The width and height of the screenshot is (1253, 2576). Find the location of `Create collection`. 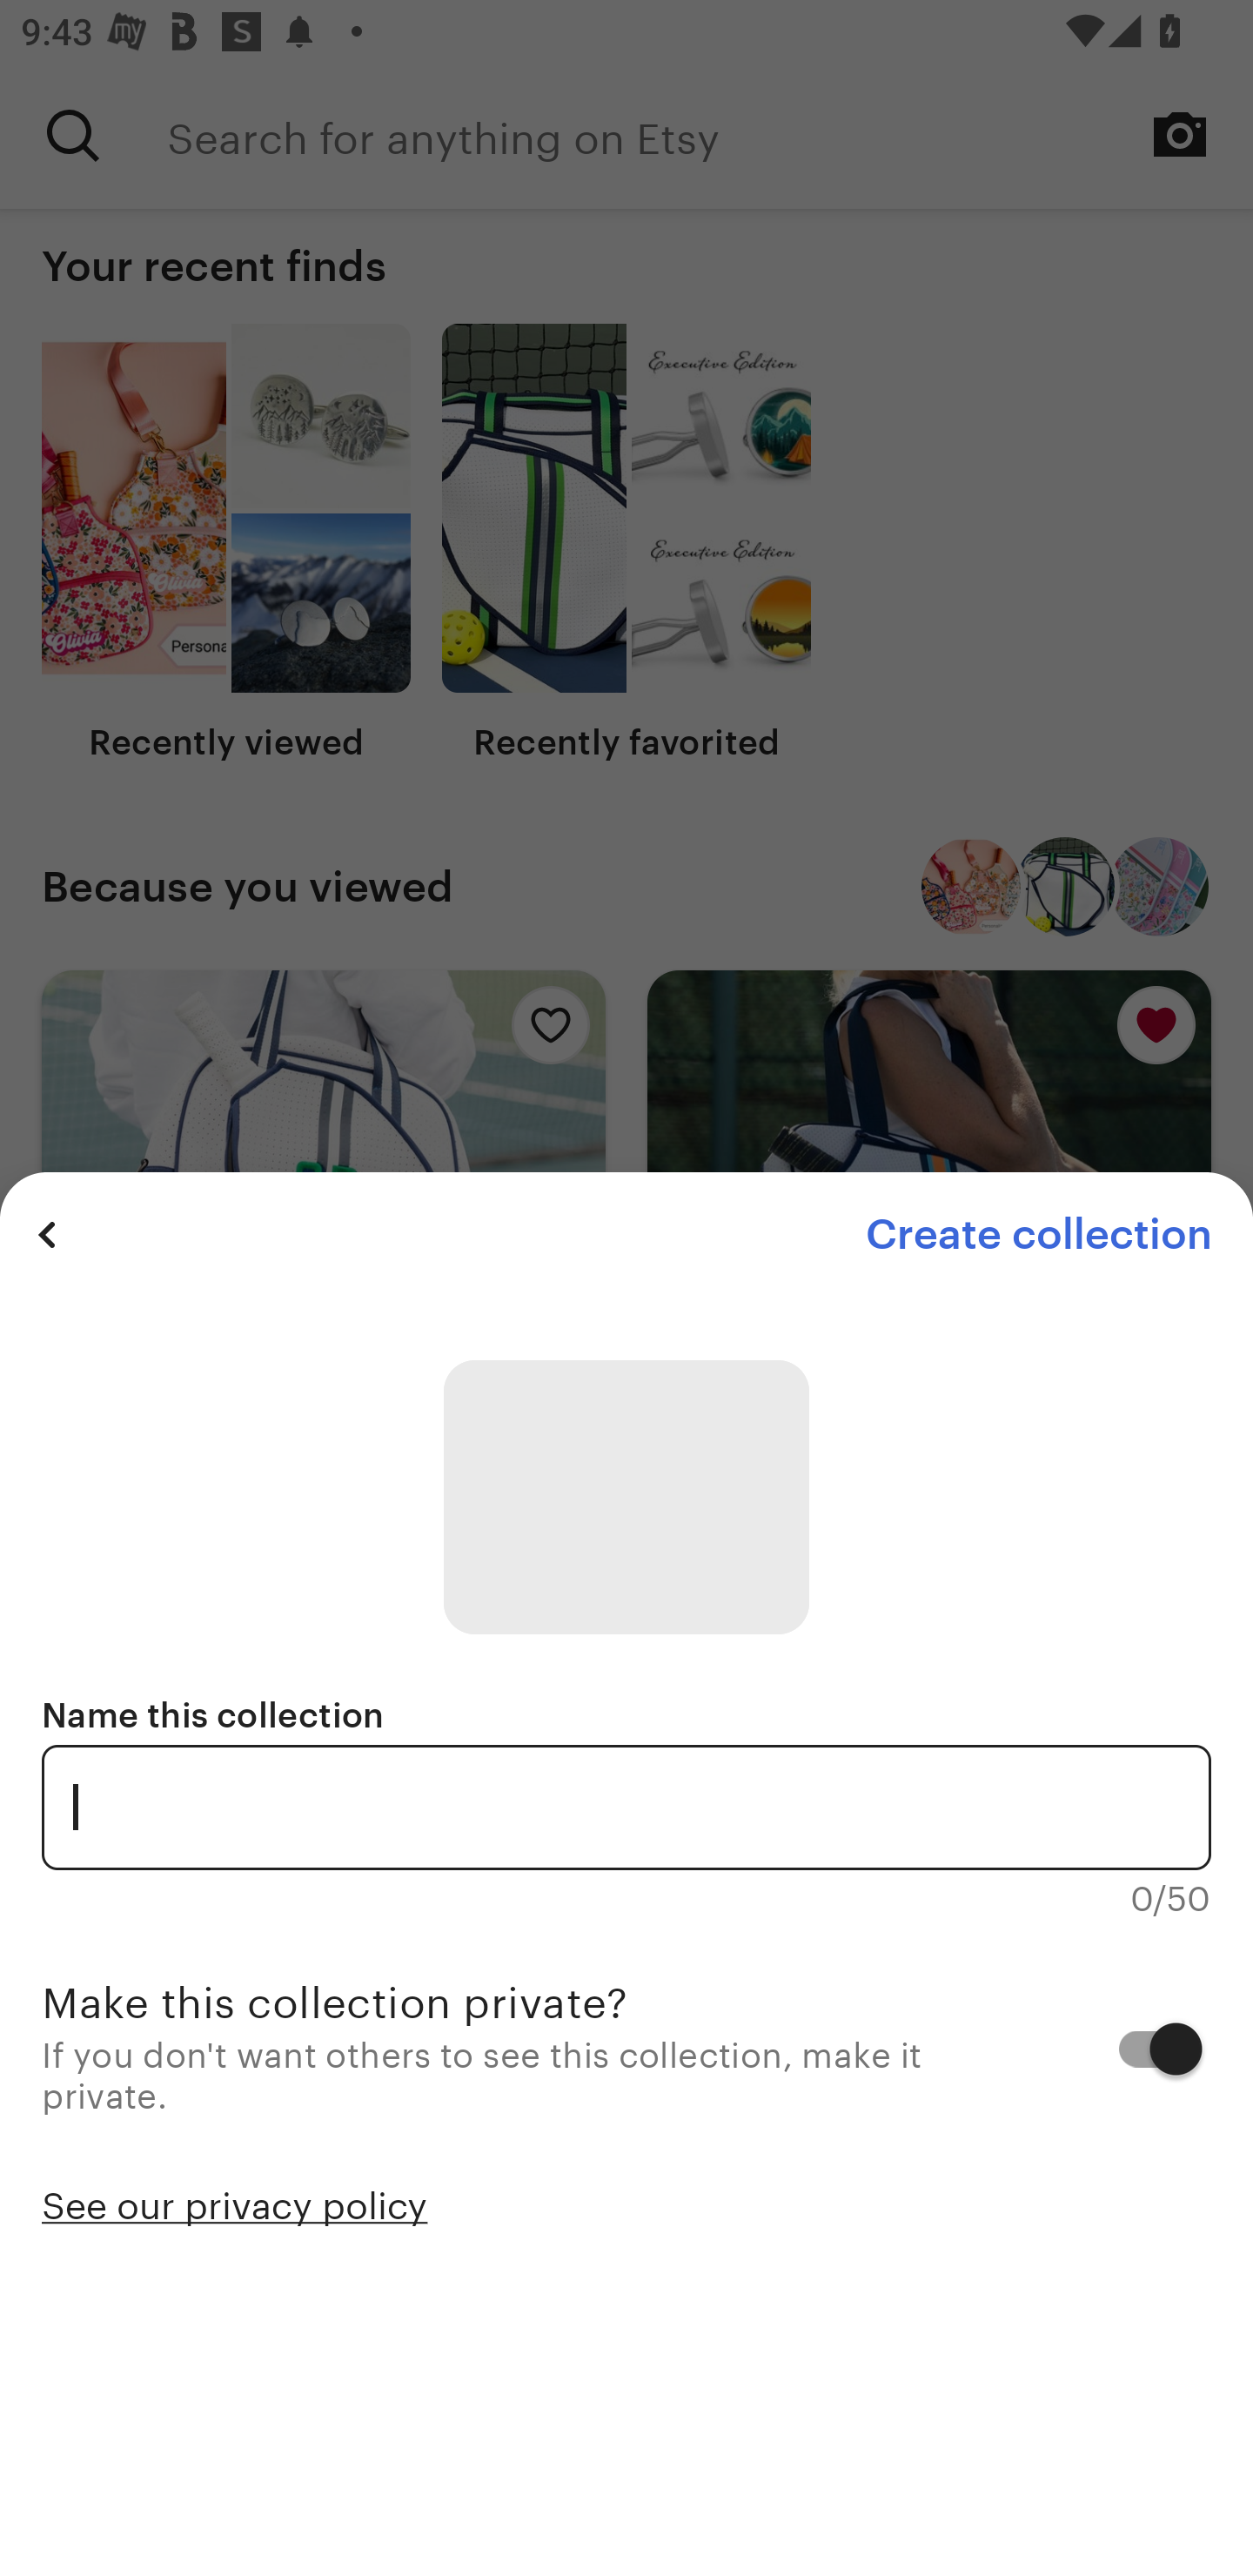

Create collection is located at coordinates (1038, 1234).